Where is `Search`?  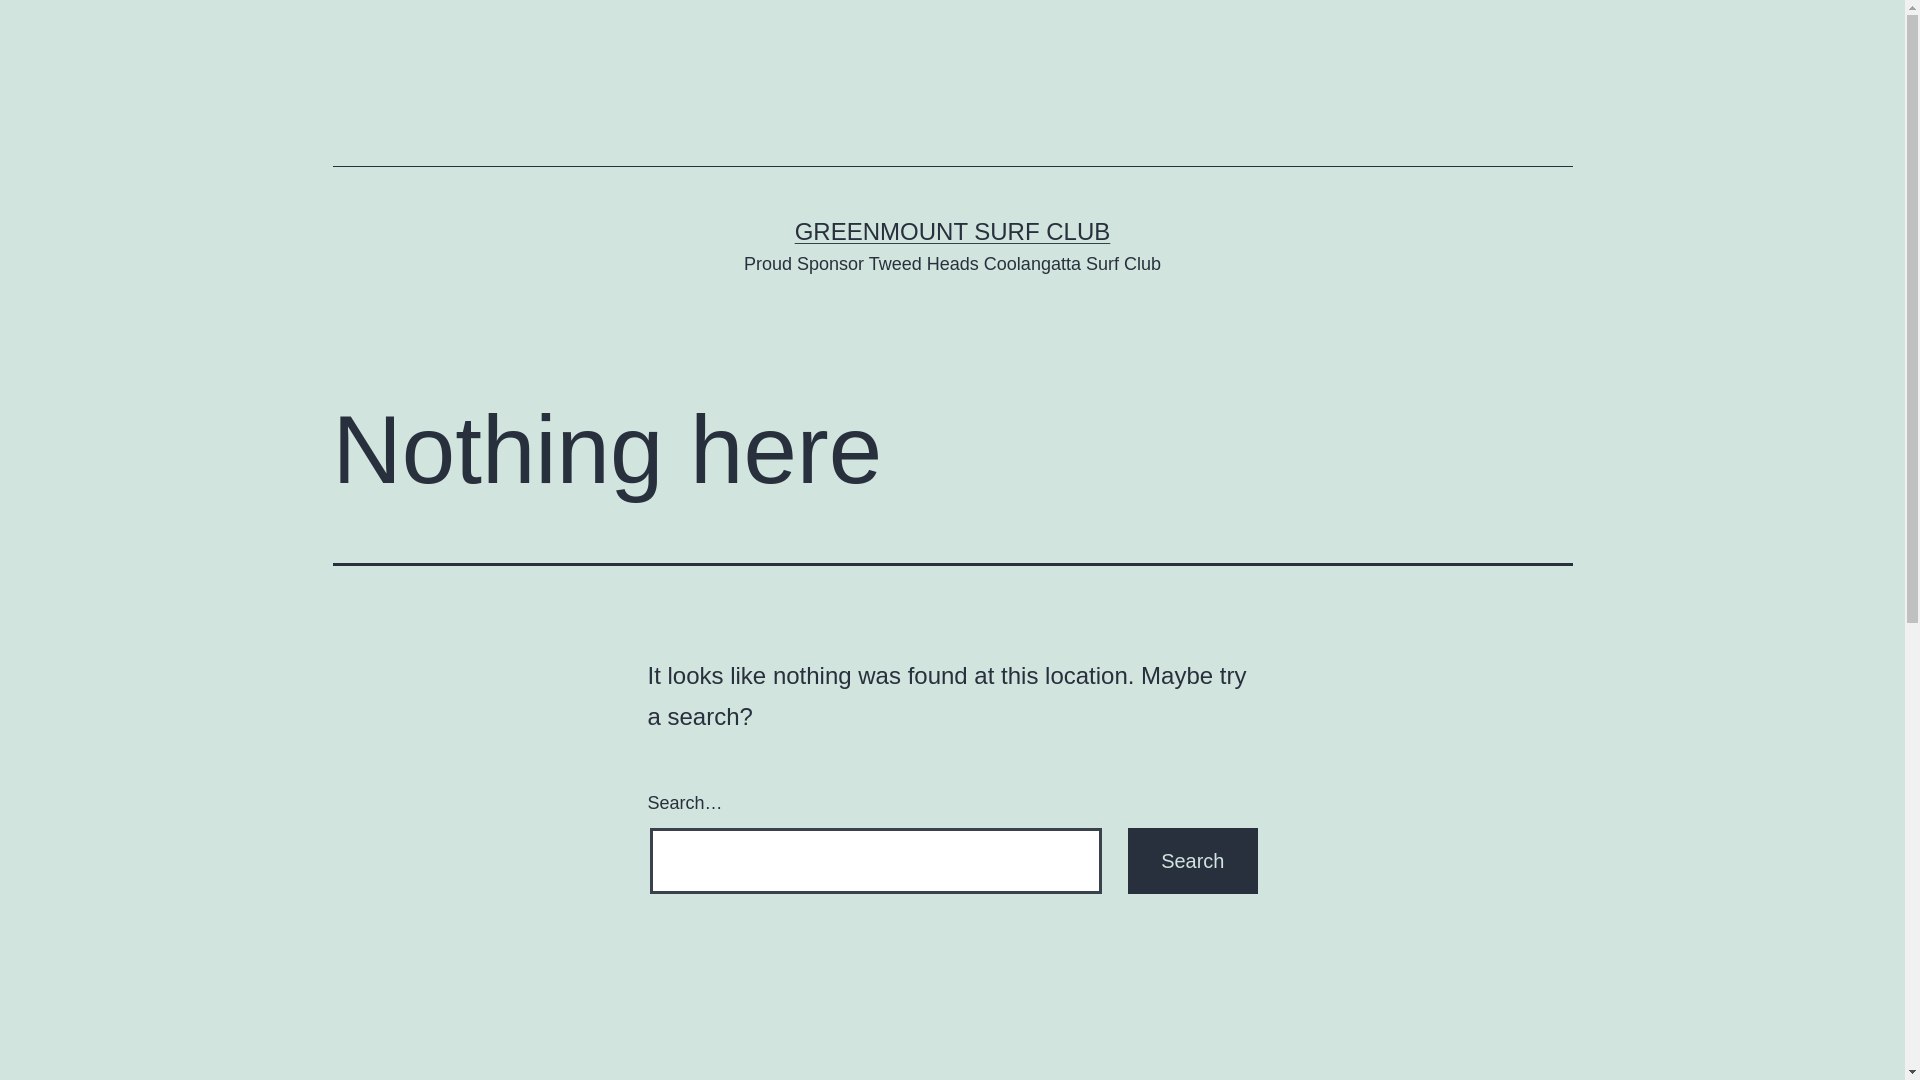
Search is located at coordinates (1192, 860).